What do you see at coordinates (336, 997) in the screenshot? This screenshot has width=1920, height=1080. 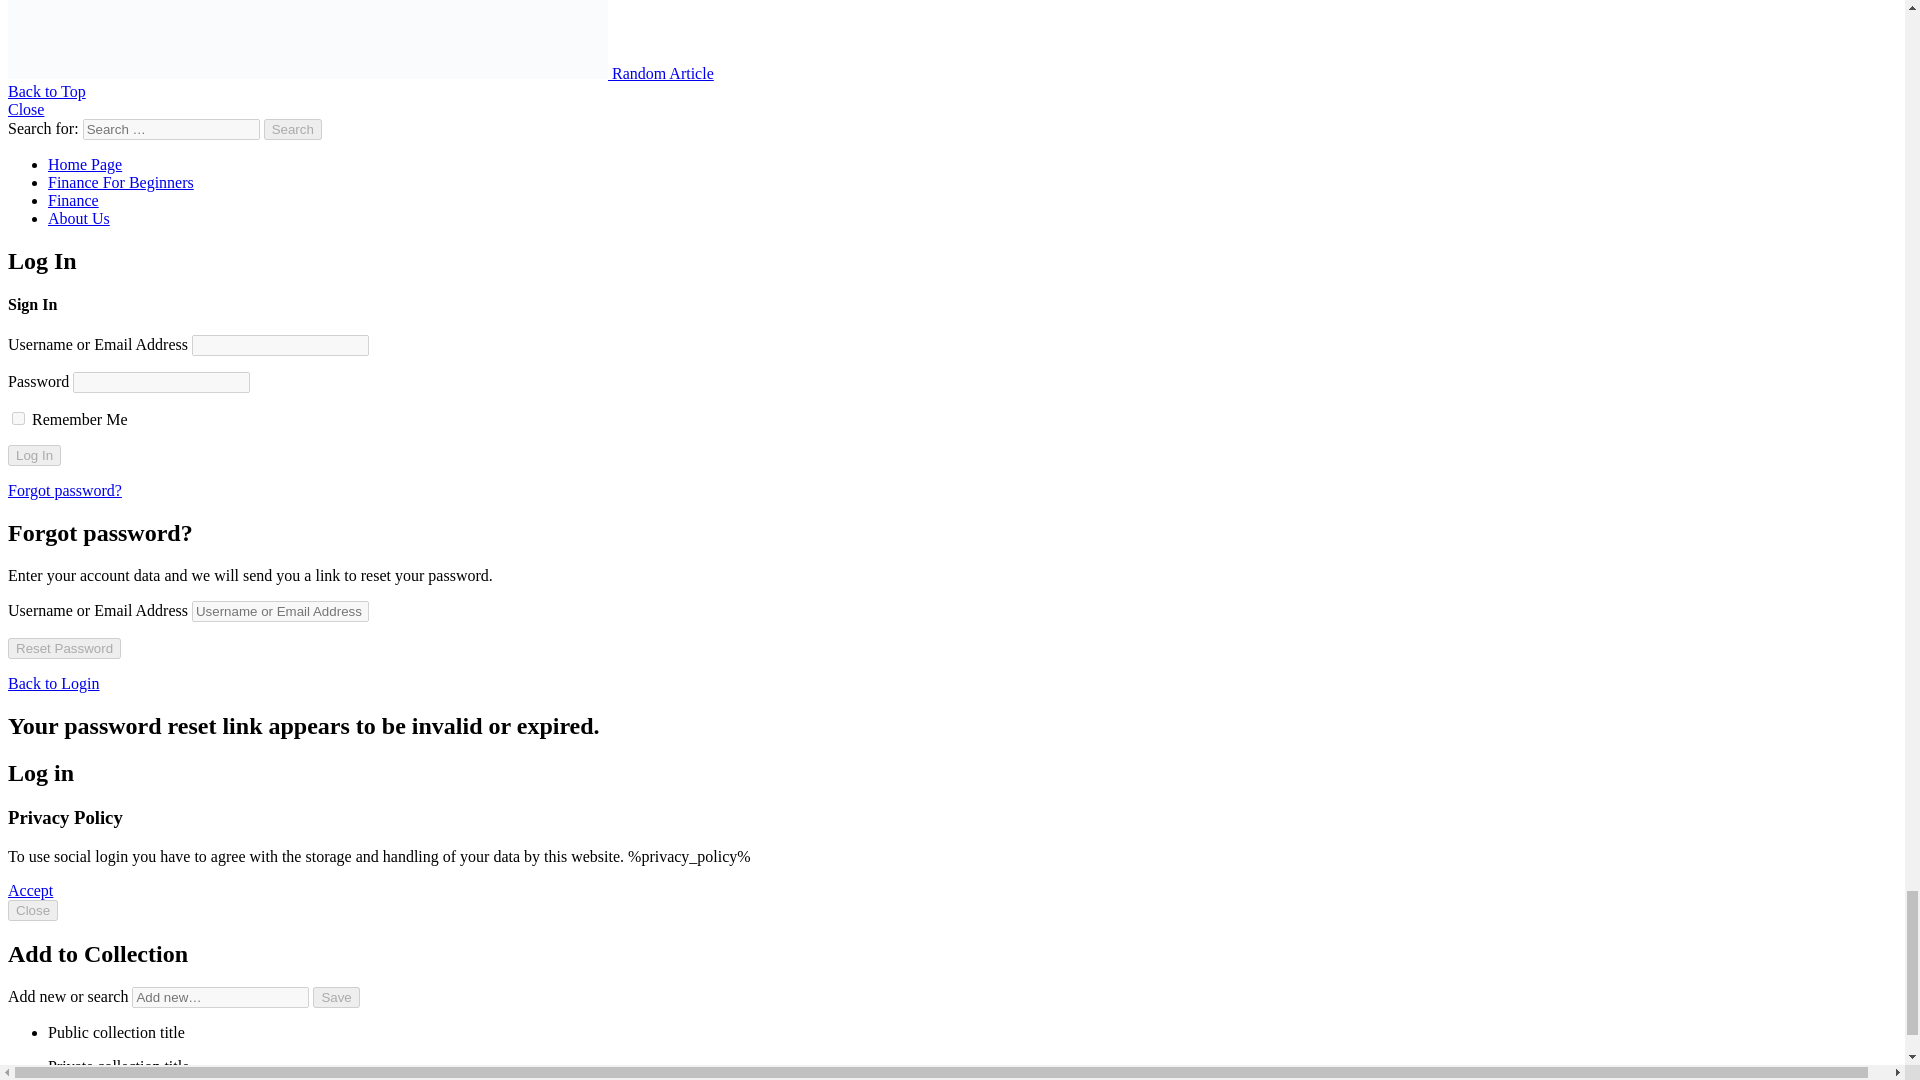 I see `Save` at bounding box center [336, 997].